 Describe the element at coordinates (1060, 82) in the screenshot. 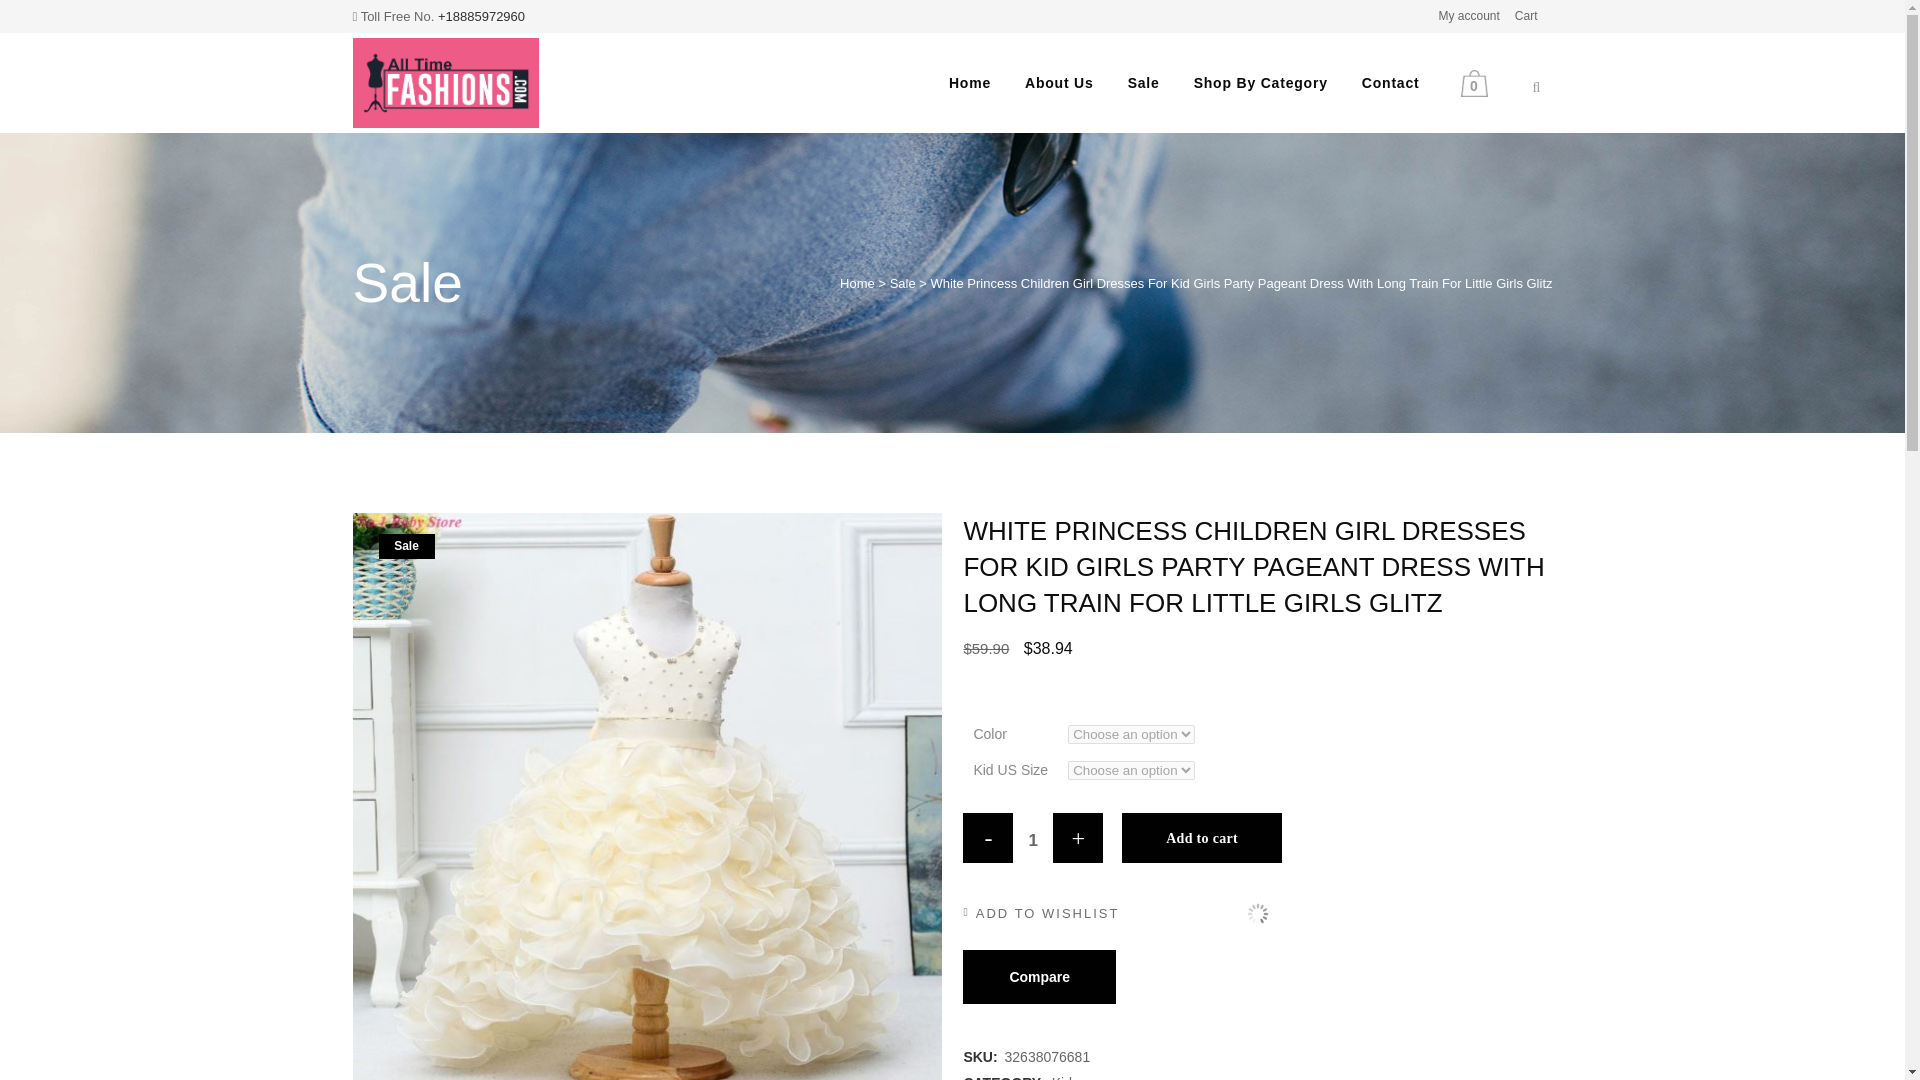

I see `About Us` at that location.